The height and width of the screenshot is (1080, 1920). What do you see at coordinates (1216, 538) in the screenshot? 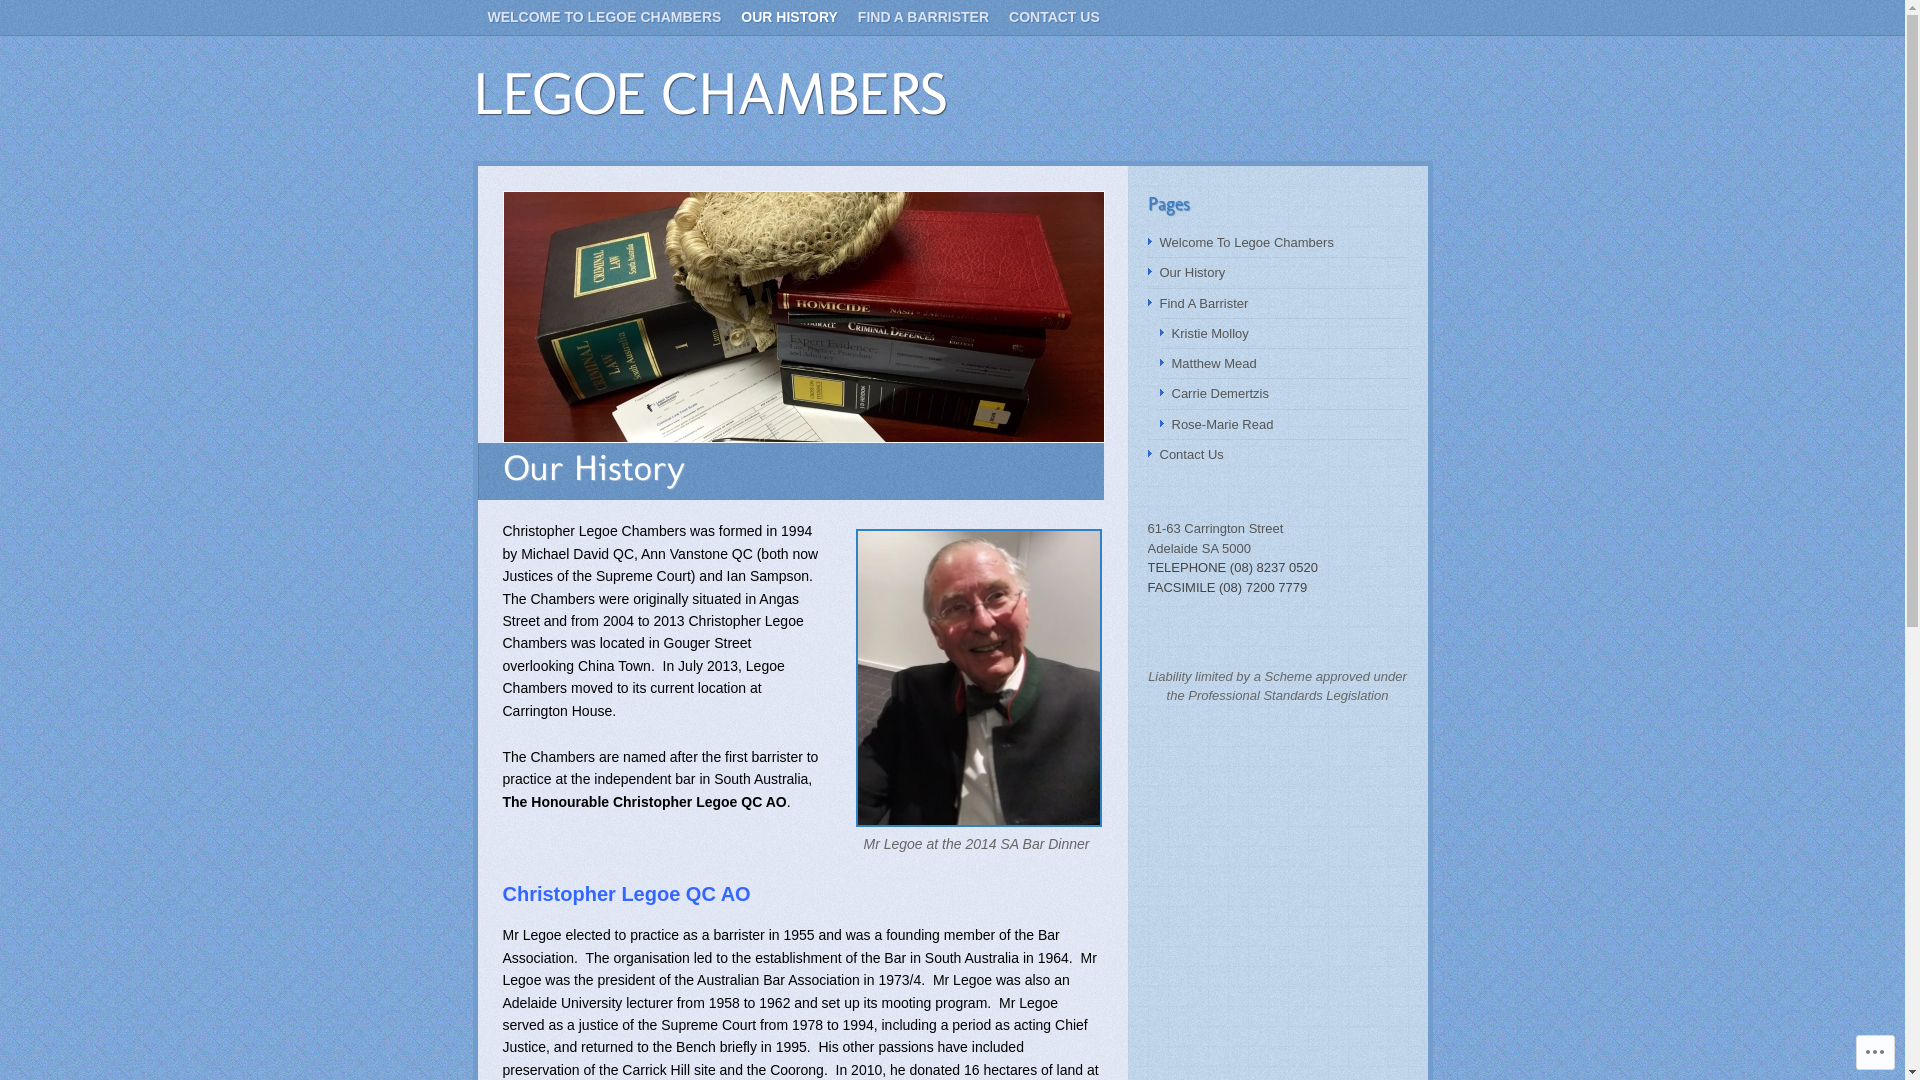
I see `61-63 Carrington Street
Adelaide SA 5000` at bounding box center [1216, 538].